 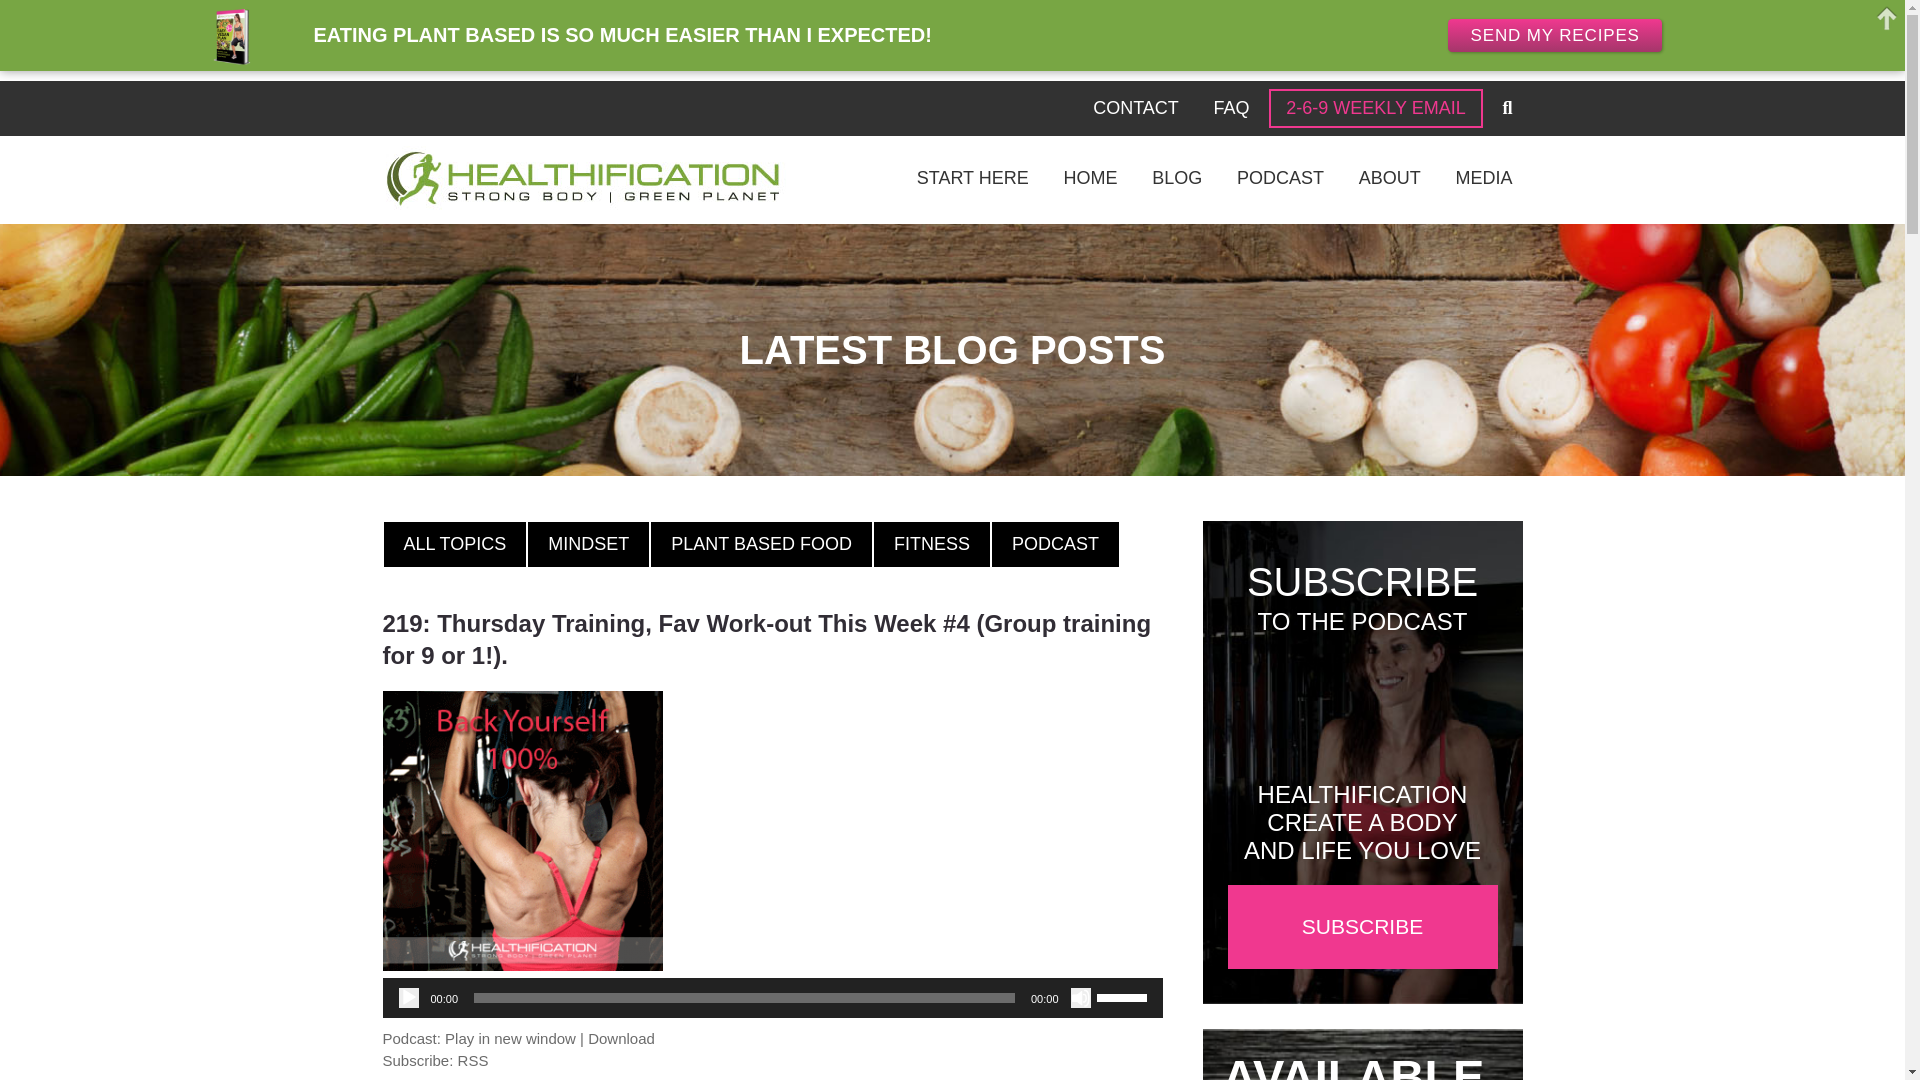 What do you see at coordinates (1232, 108) in the screenshot?
I see `FAQ` at bounding box center [1232, 108].